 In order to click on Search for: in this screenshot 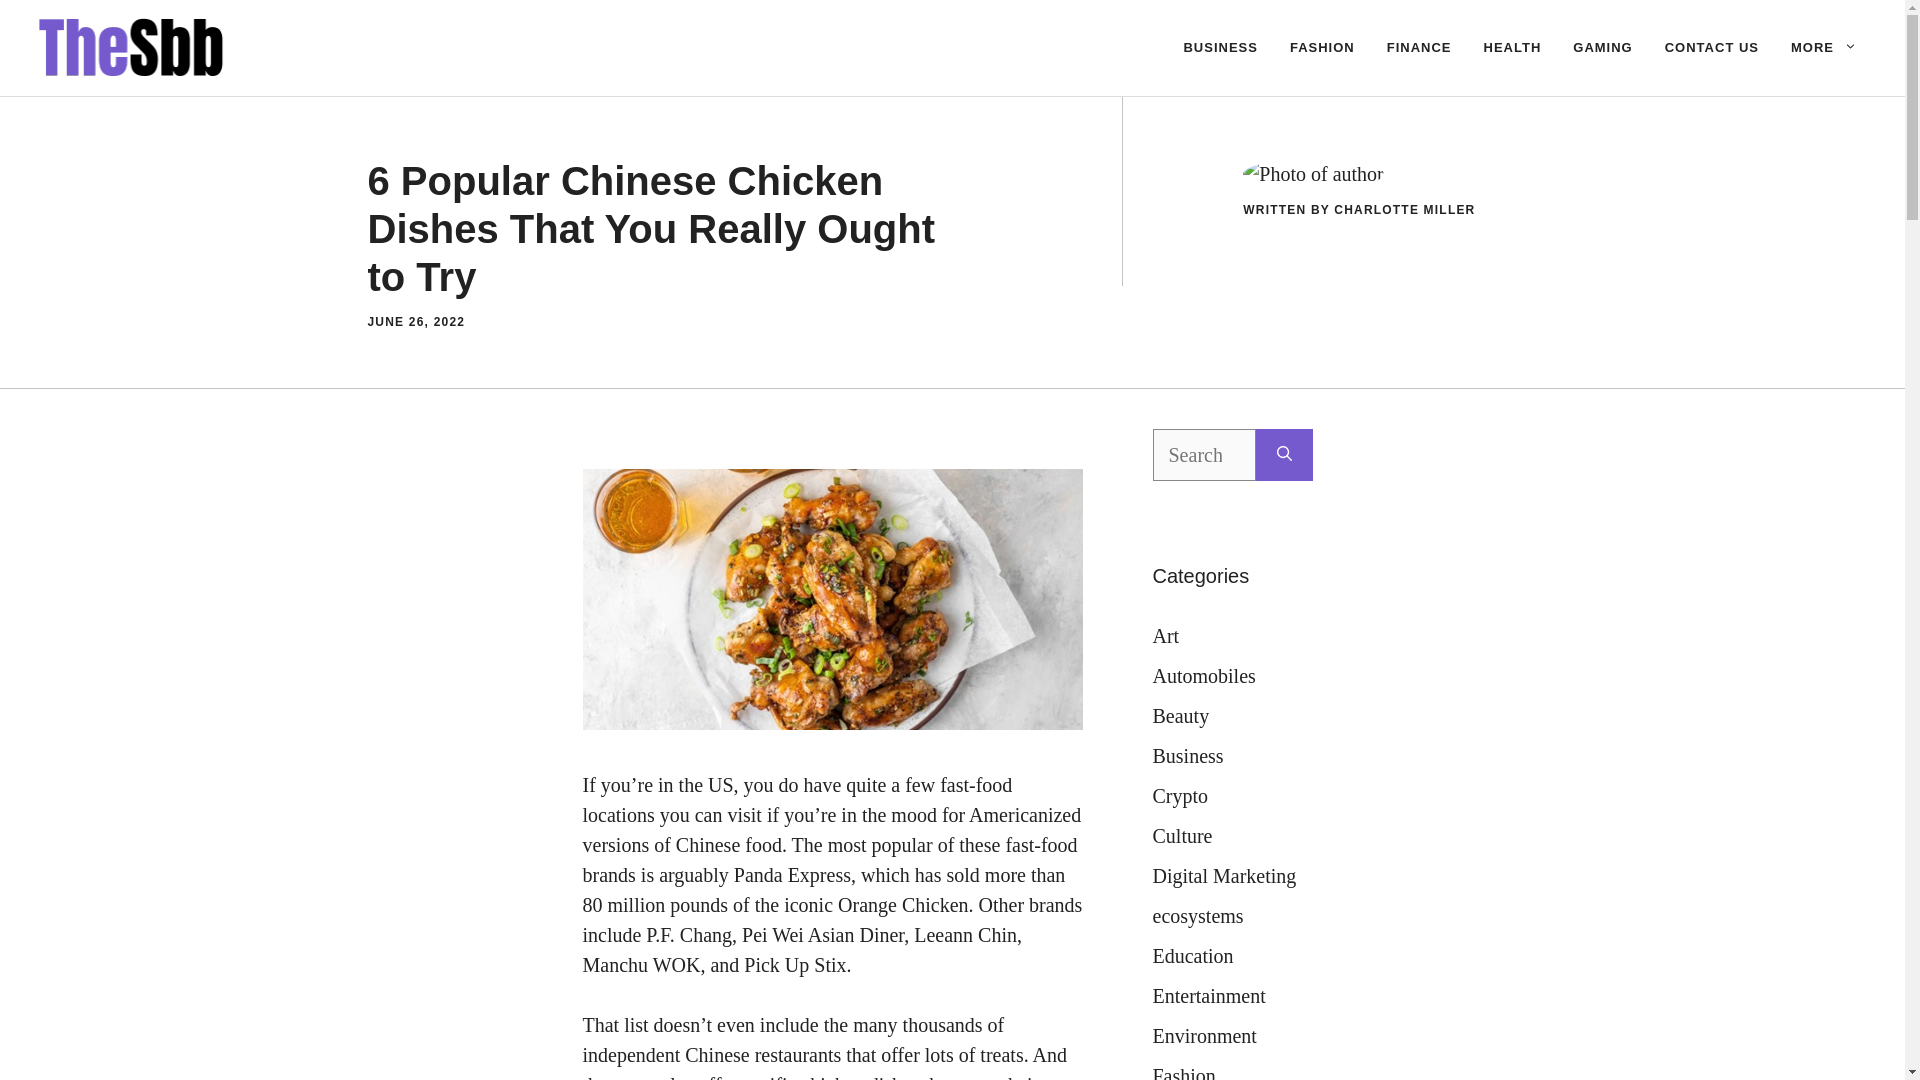, I will do `click(1204, 454)`.